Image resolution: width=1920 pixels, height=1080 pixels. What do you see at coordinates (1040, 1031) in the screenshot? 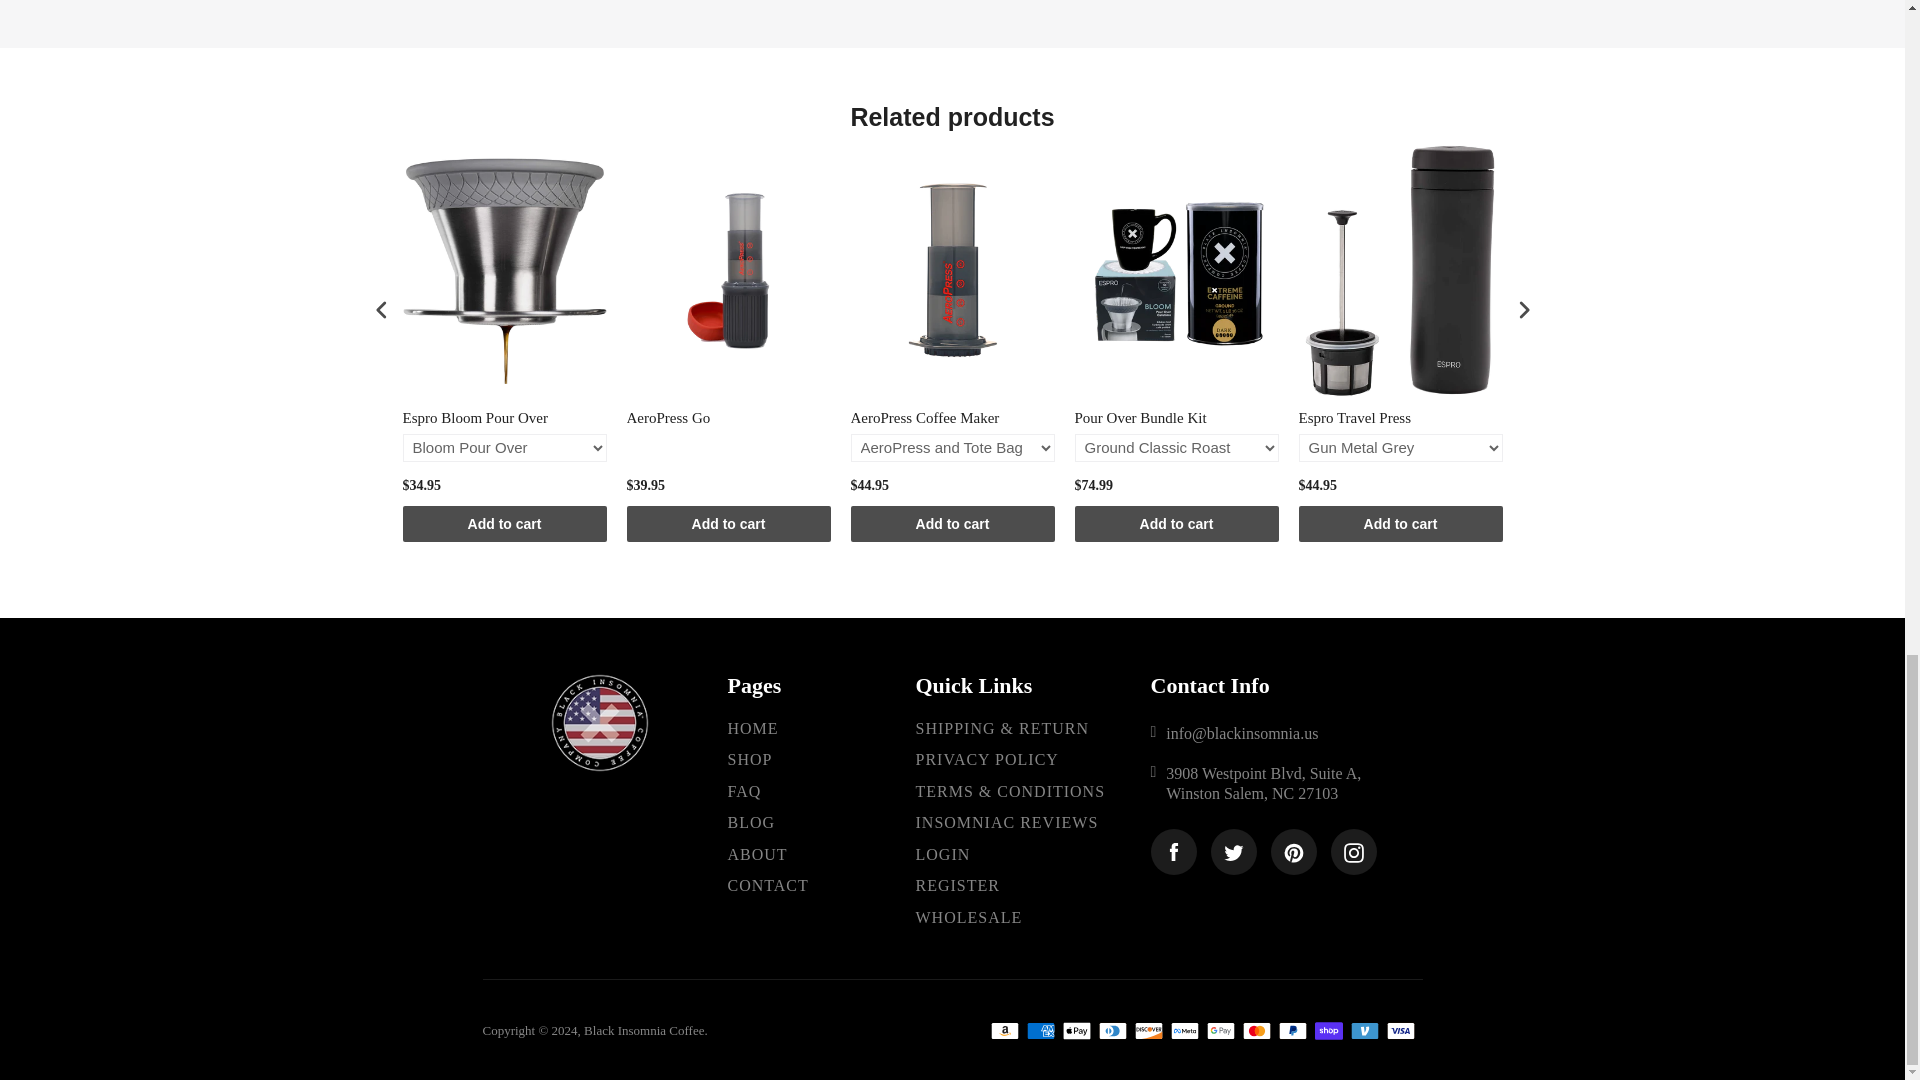
I see `American Express` at bounding box center [1040, 1031].